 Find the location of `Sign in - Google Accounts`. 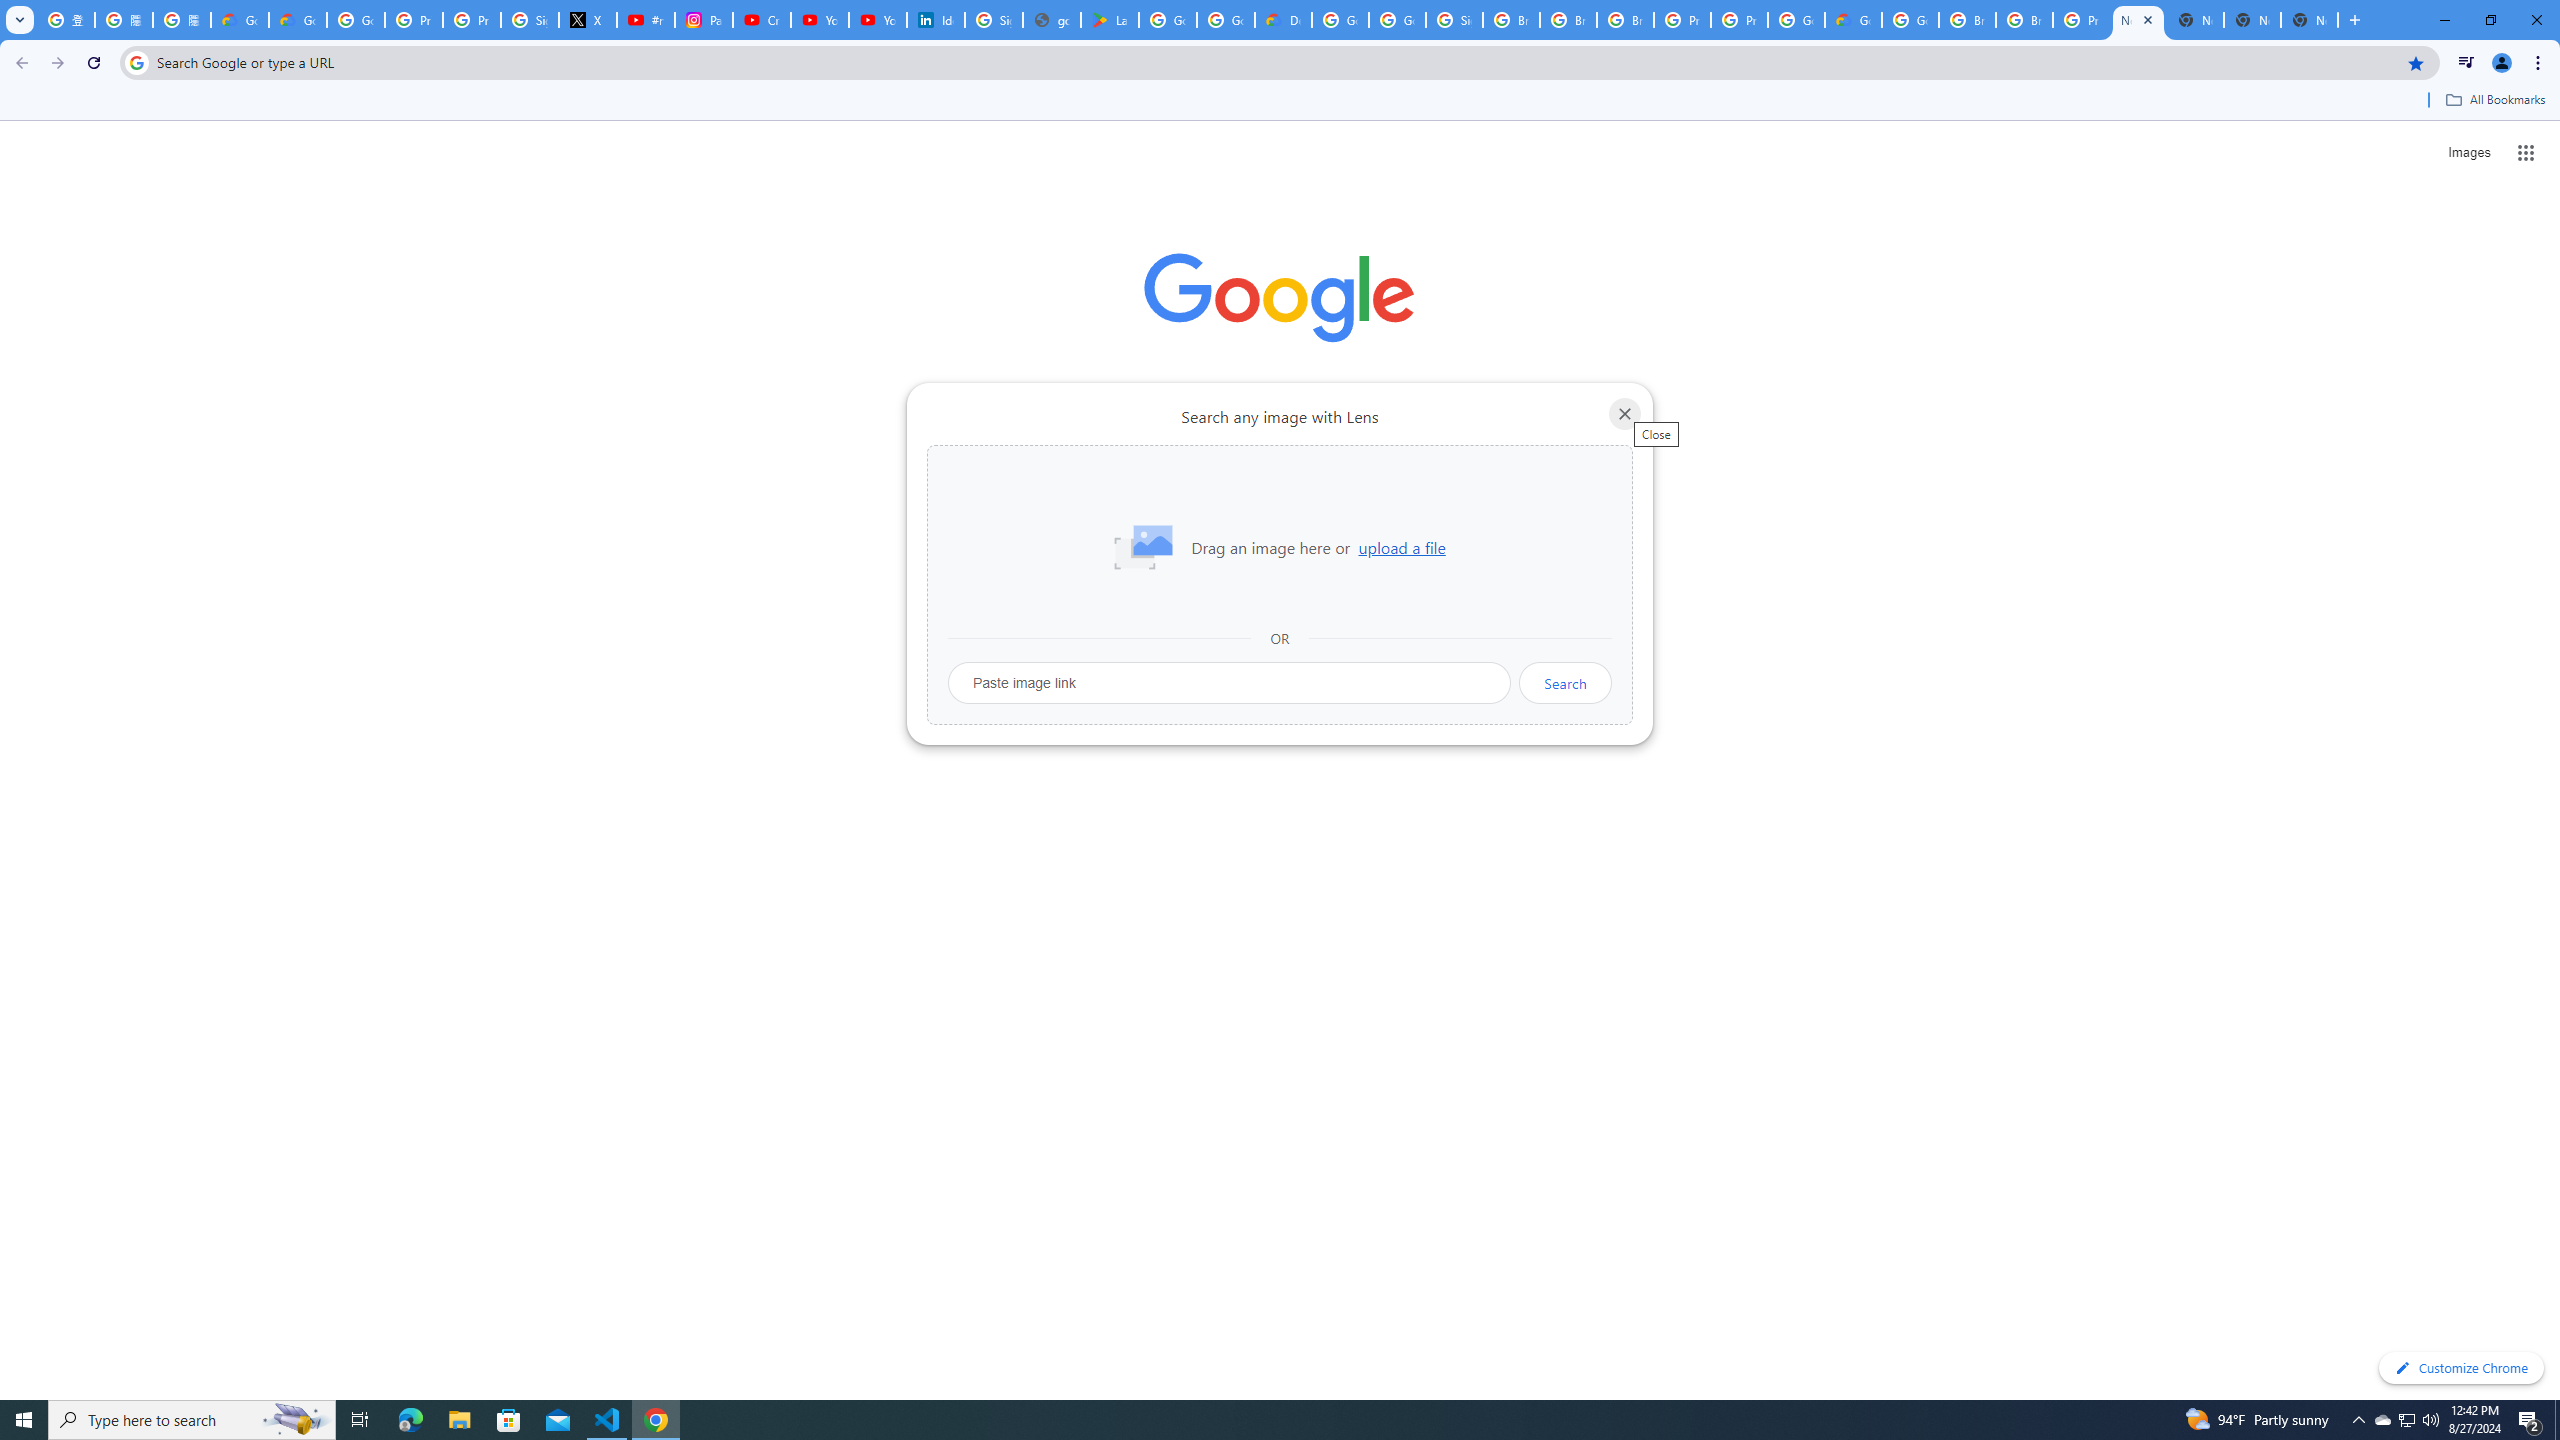

Sign in - Google Accounts is located at coordinates (530, 20).